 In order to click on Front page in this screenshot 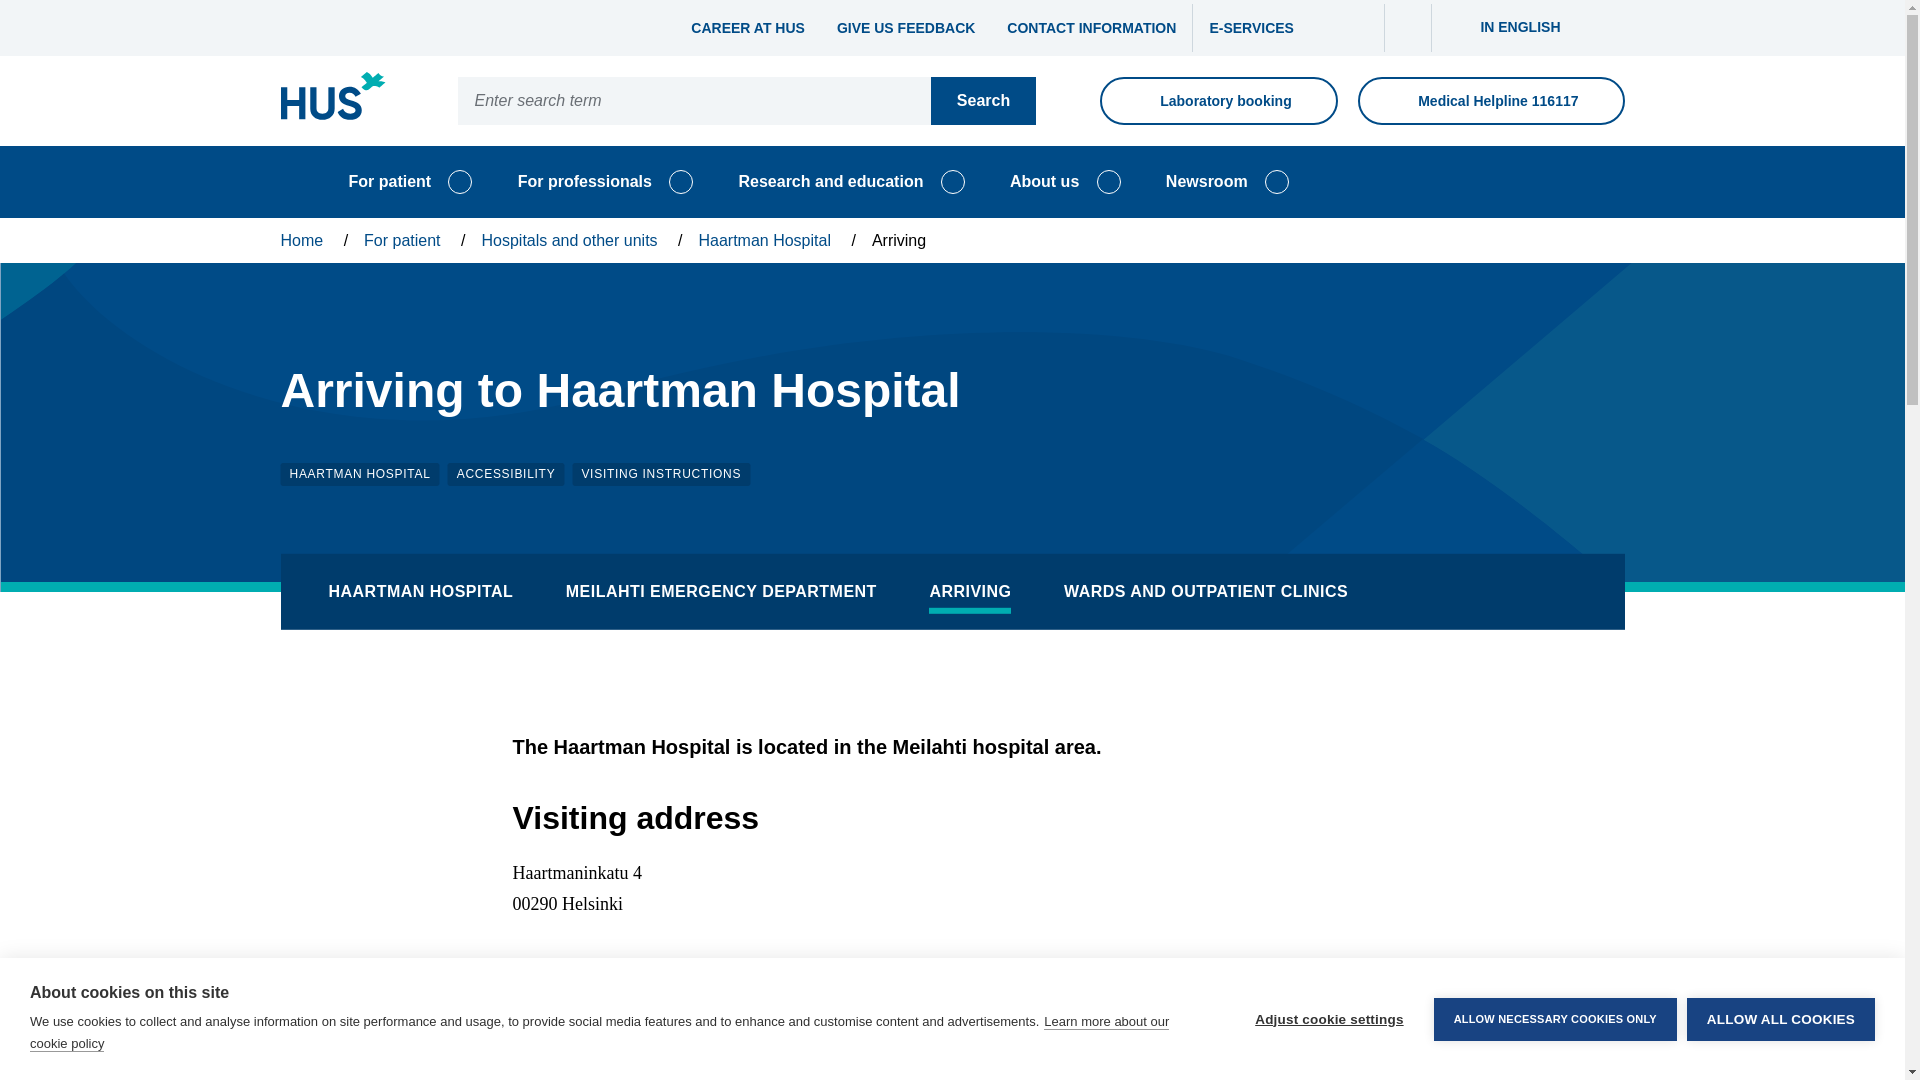, I will do `click(332, 100)`.